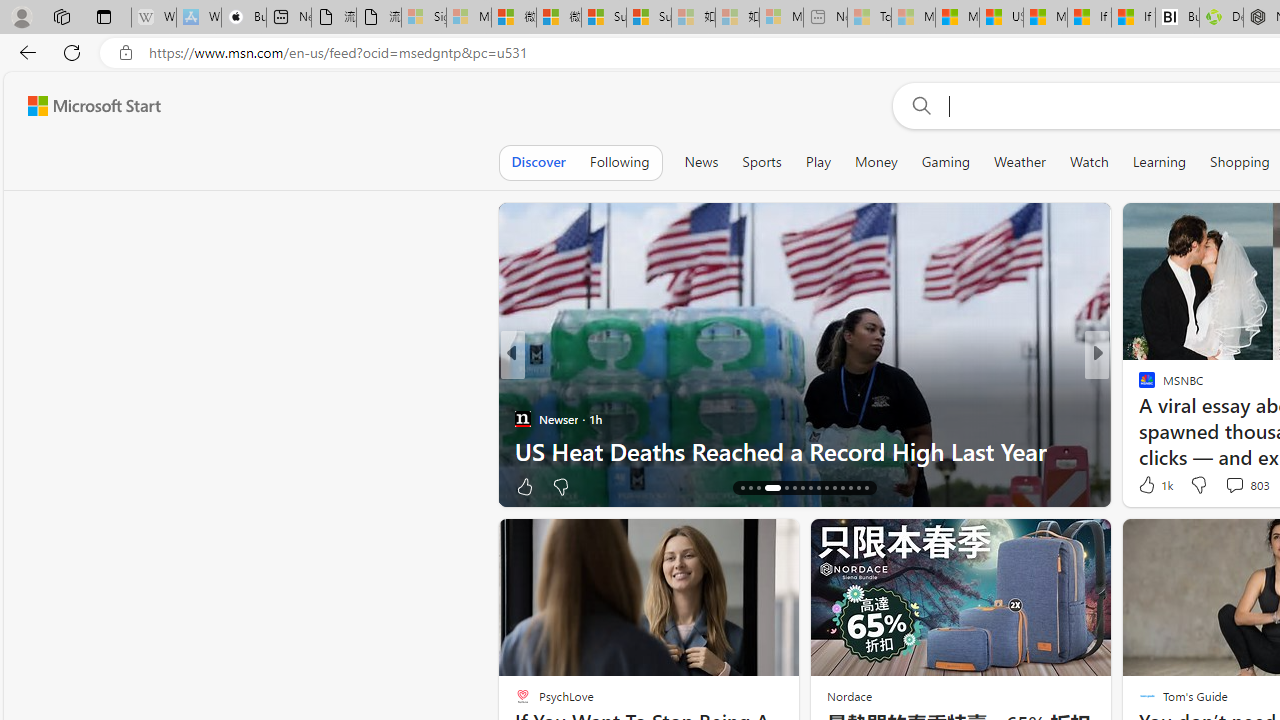 The width and height of the screenshot is (1280, 720). I want to click on MSNBC, so click(1138, 418).